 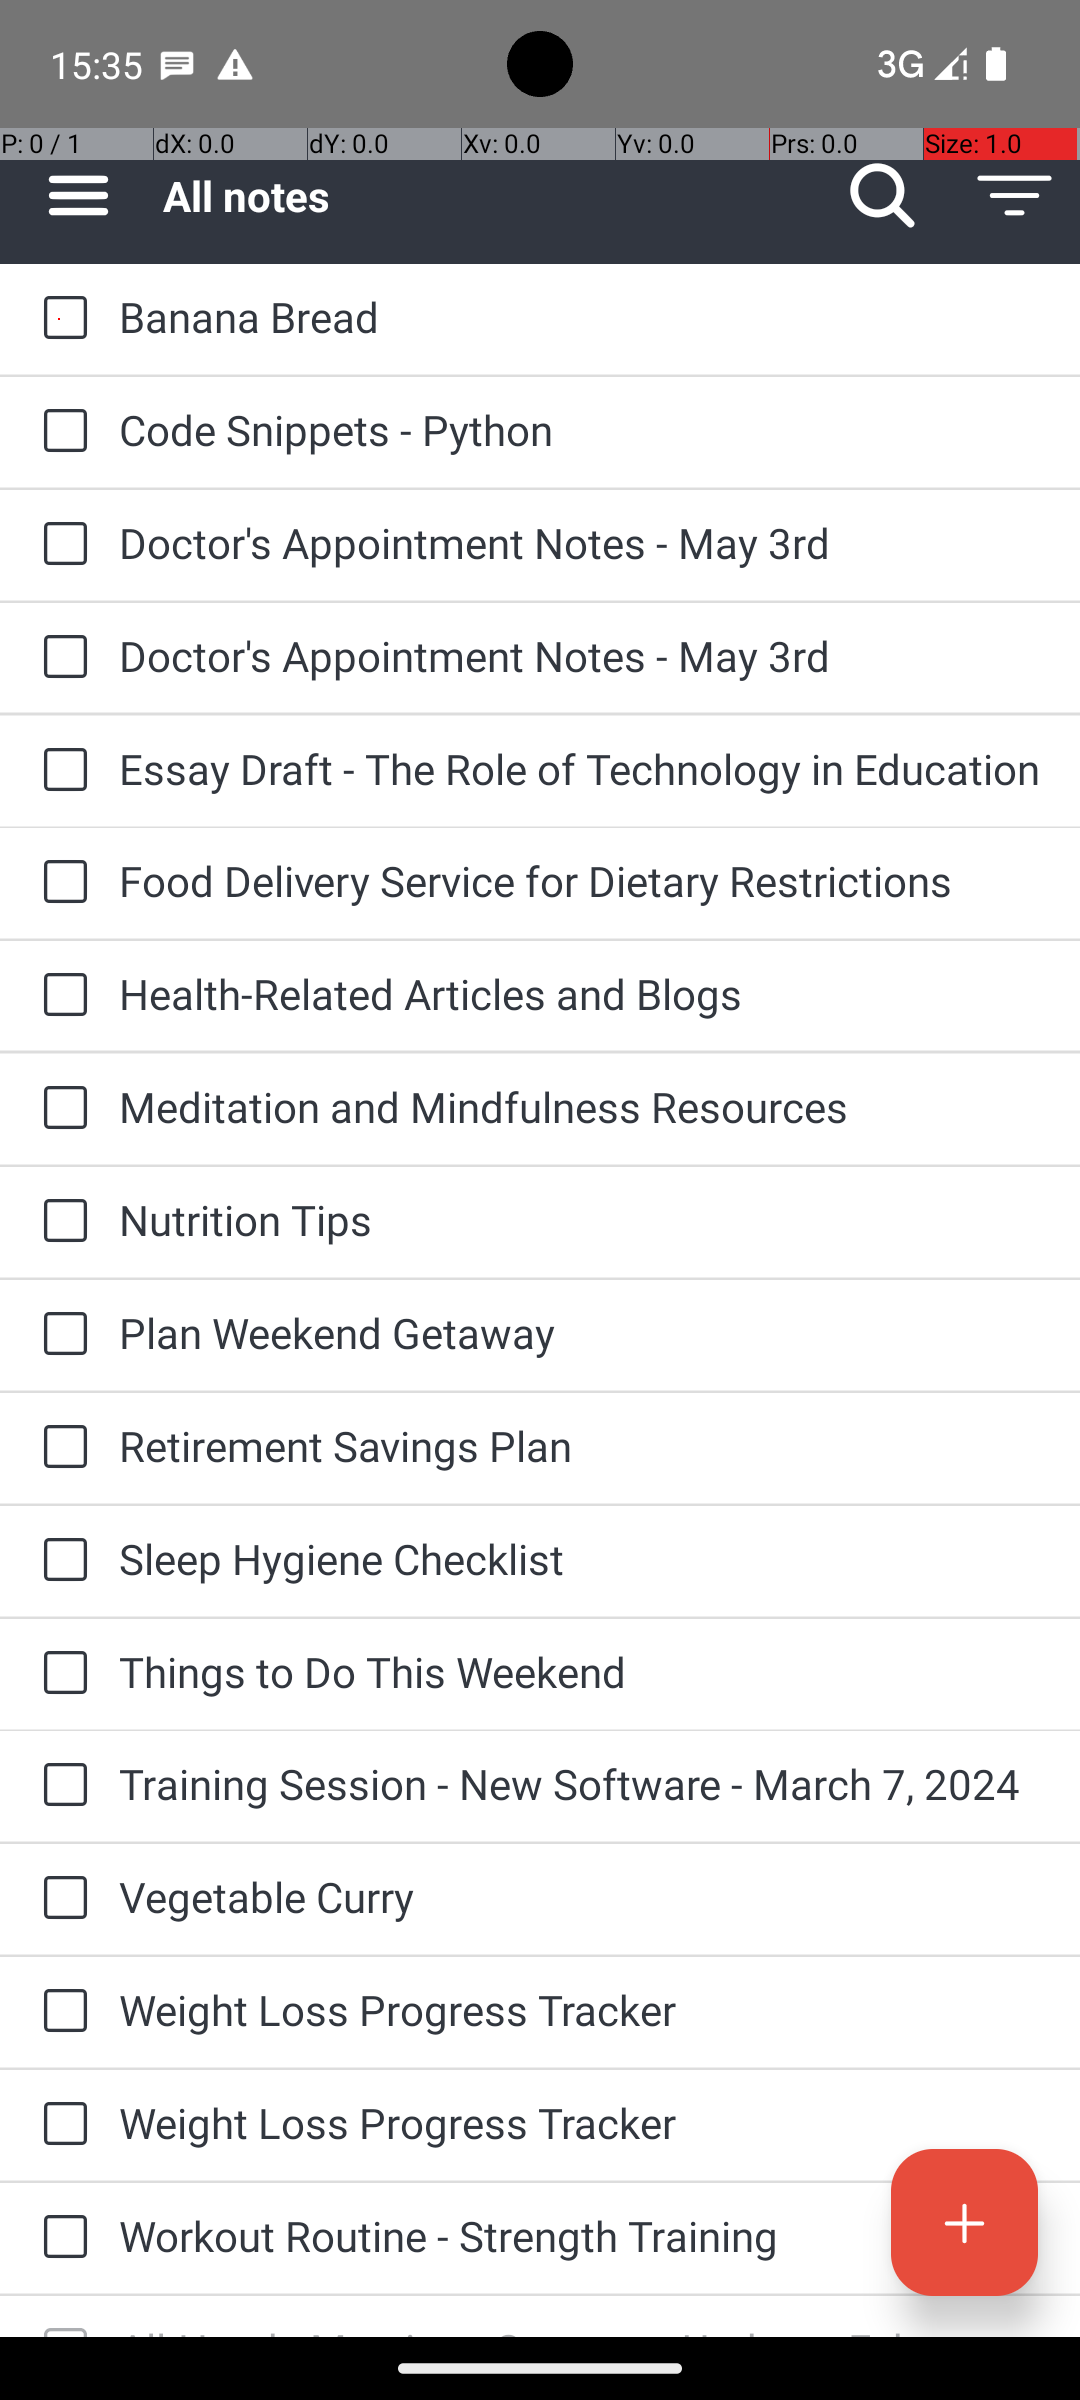 What do you see at coordinates (580, 2328) in the screenshot?
I see `All-Hands Meeting - Company Update - February 7, 2024` at bounding box center [580, 2328].